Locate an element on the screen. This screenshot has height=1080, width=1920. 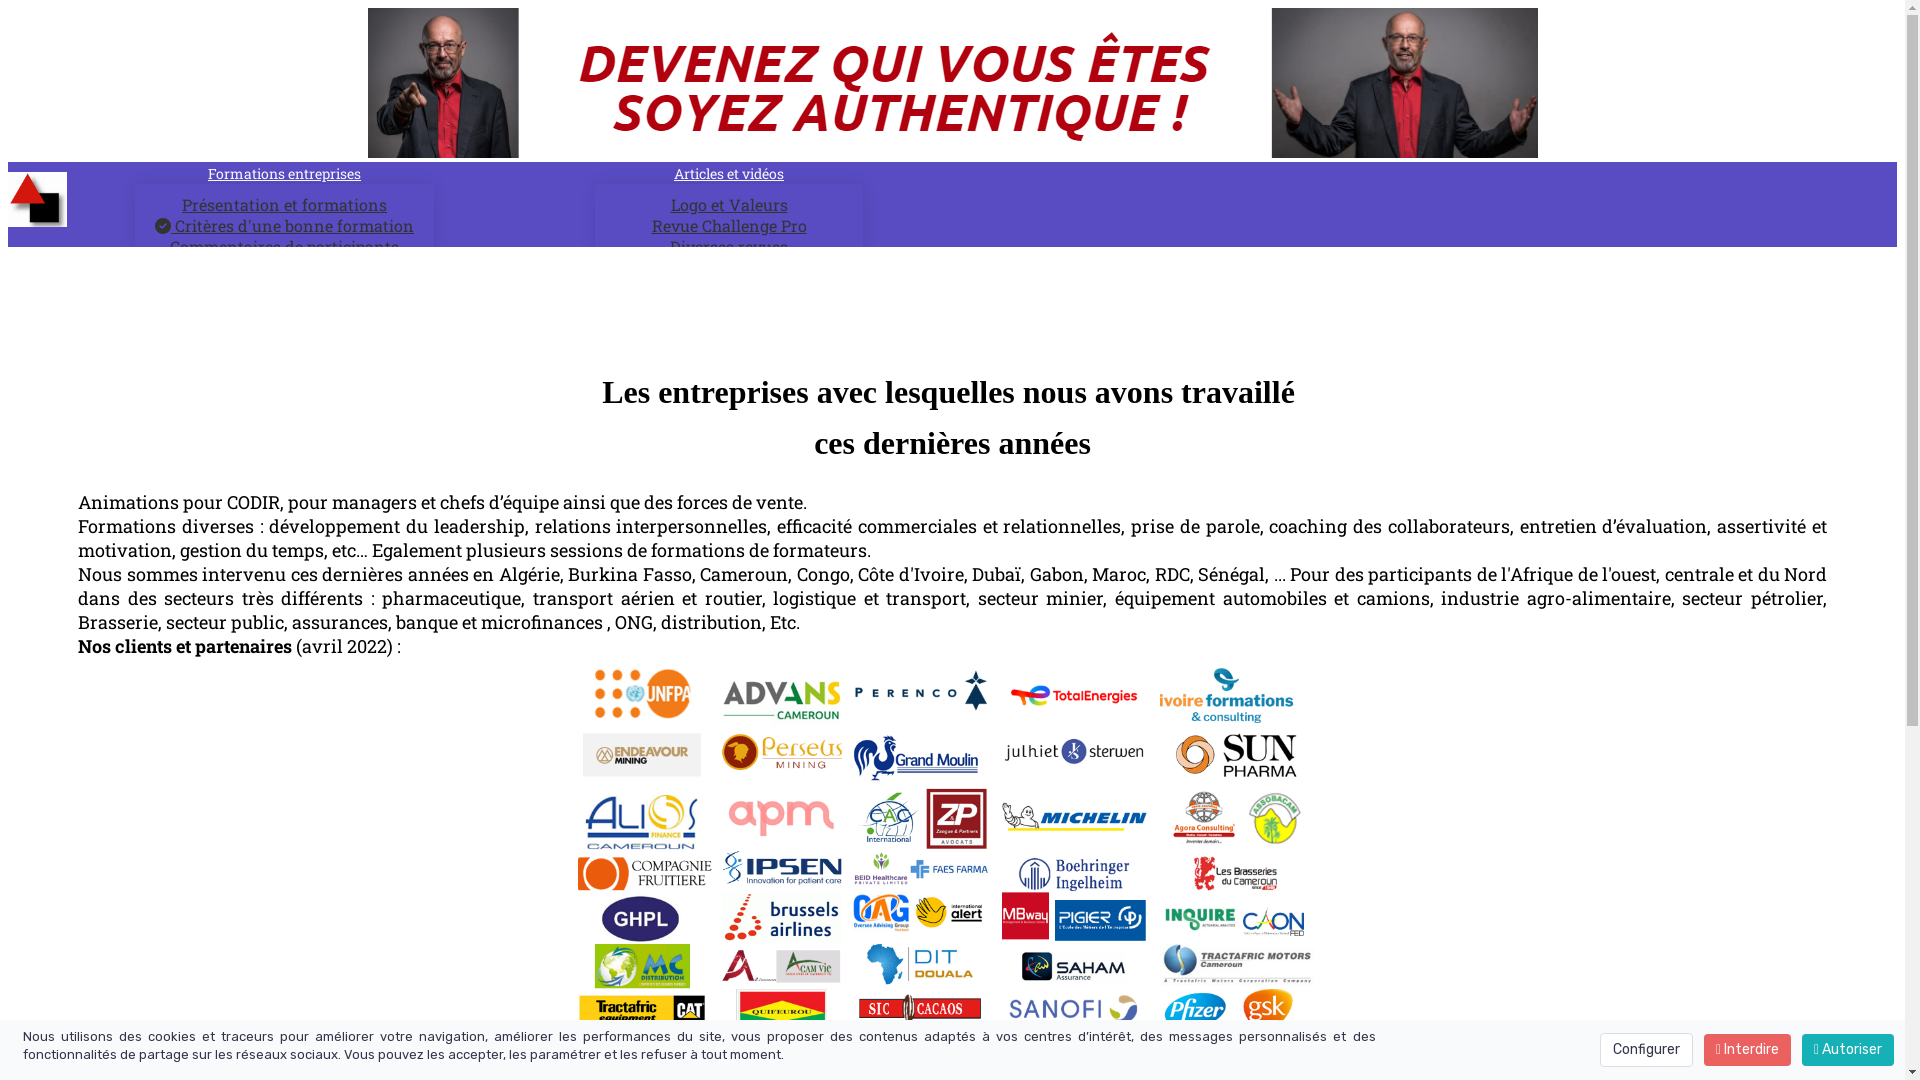
Accueil is located at coordinates (97, 290).